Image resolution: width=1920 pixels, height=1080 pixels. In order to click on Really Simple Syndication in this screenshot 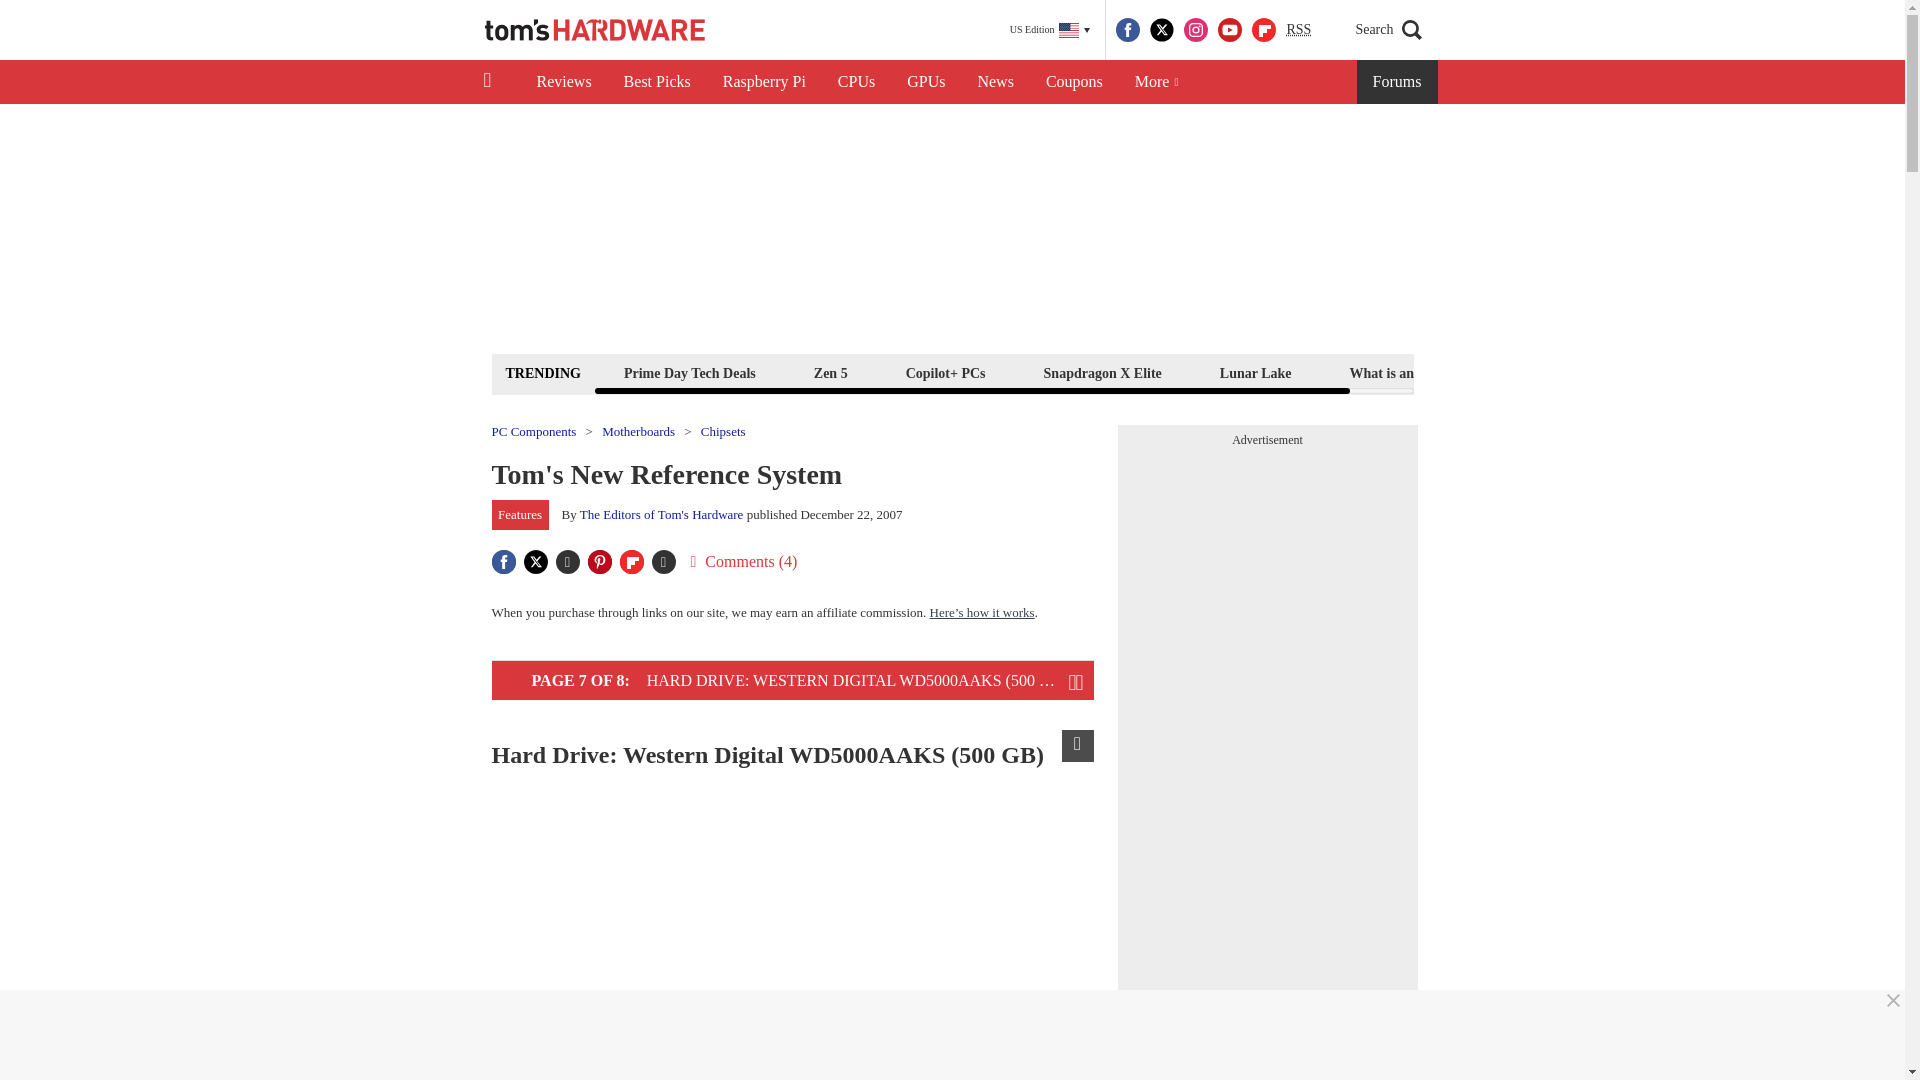, I will do `click(1298, 28)`.